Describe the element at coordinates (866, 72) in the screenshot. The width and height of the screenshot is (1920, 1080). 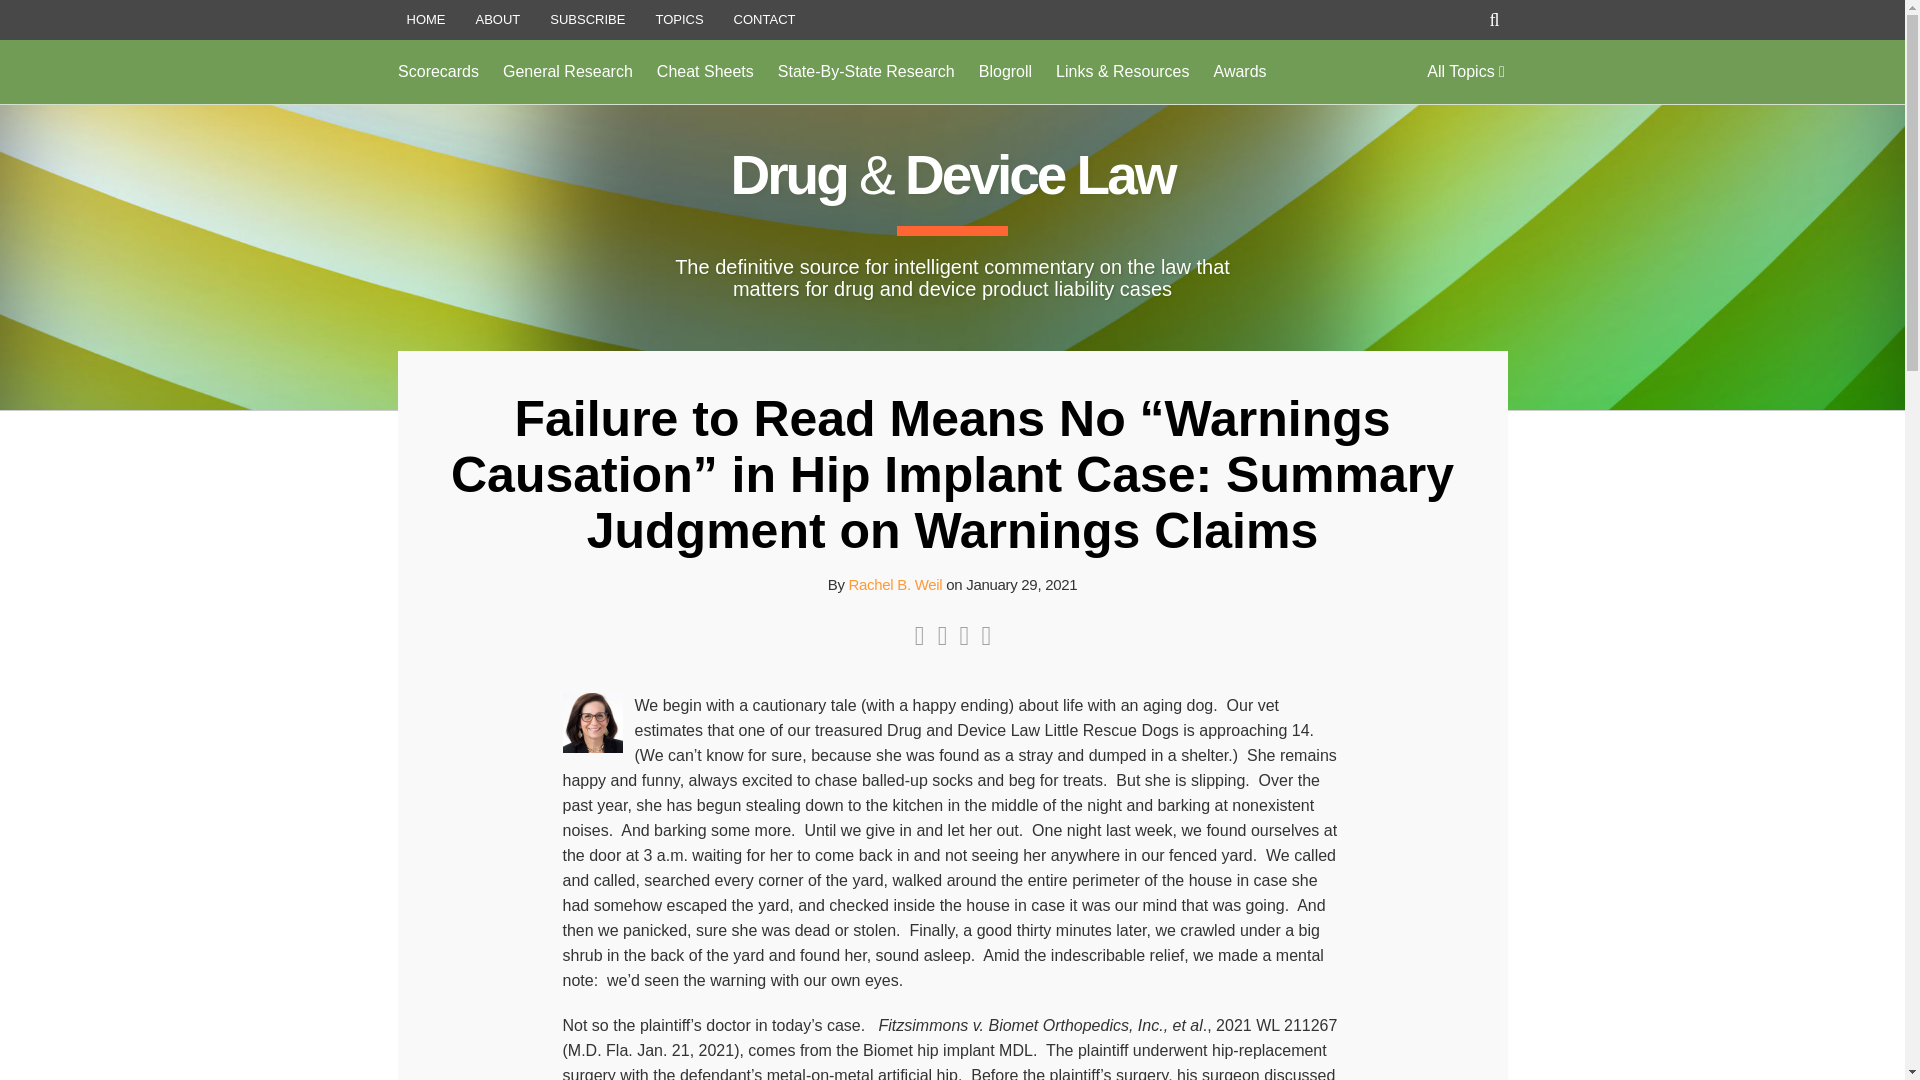
I see `State-By-State Research` at that location.